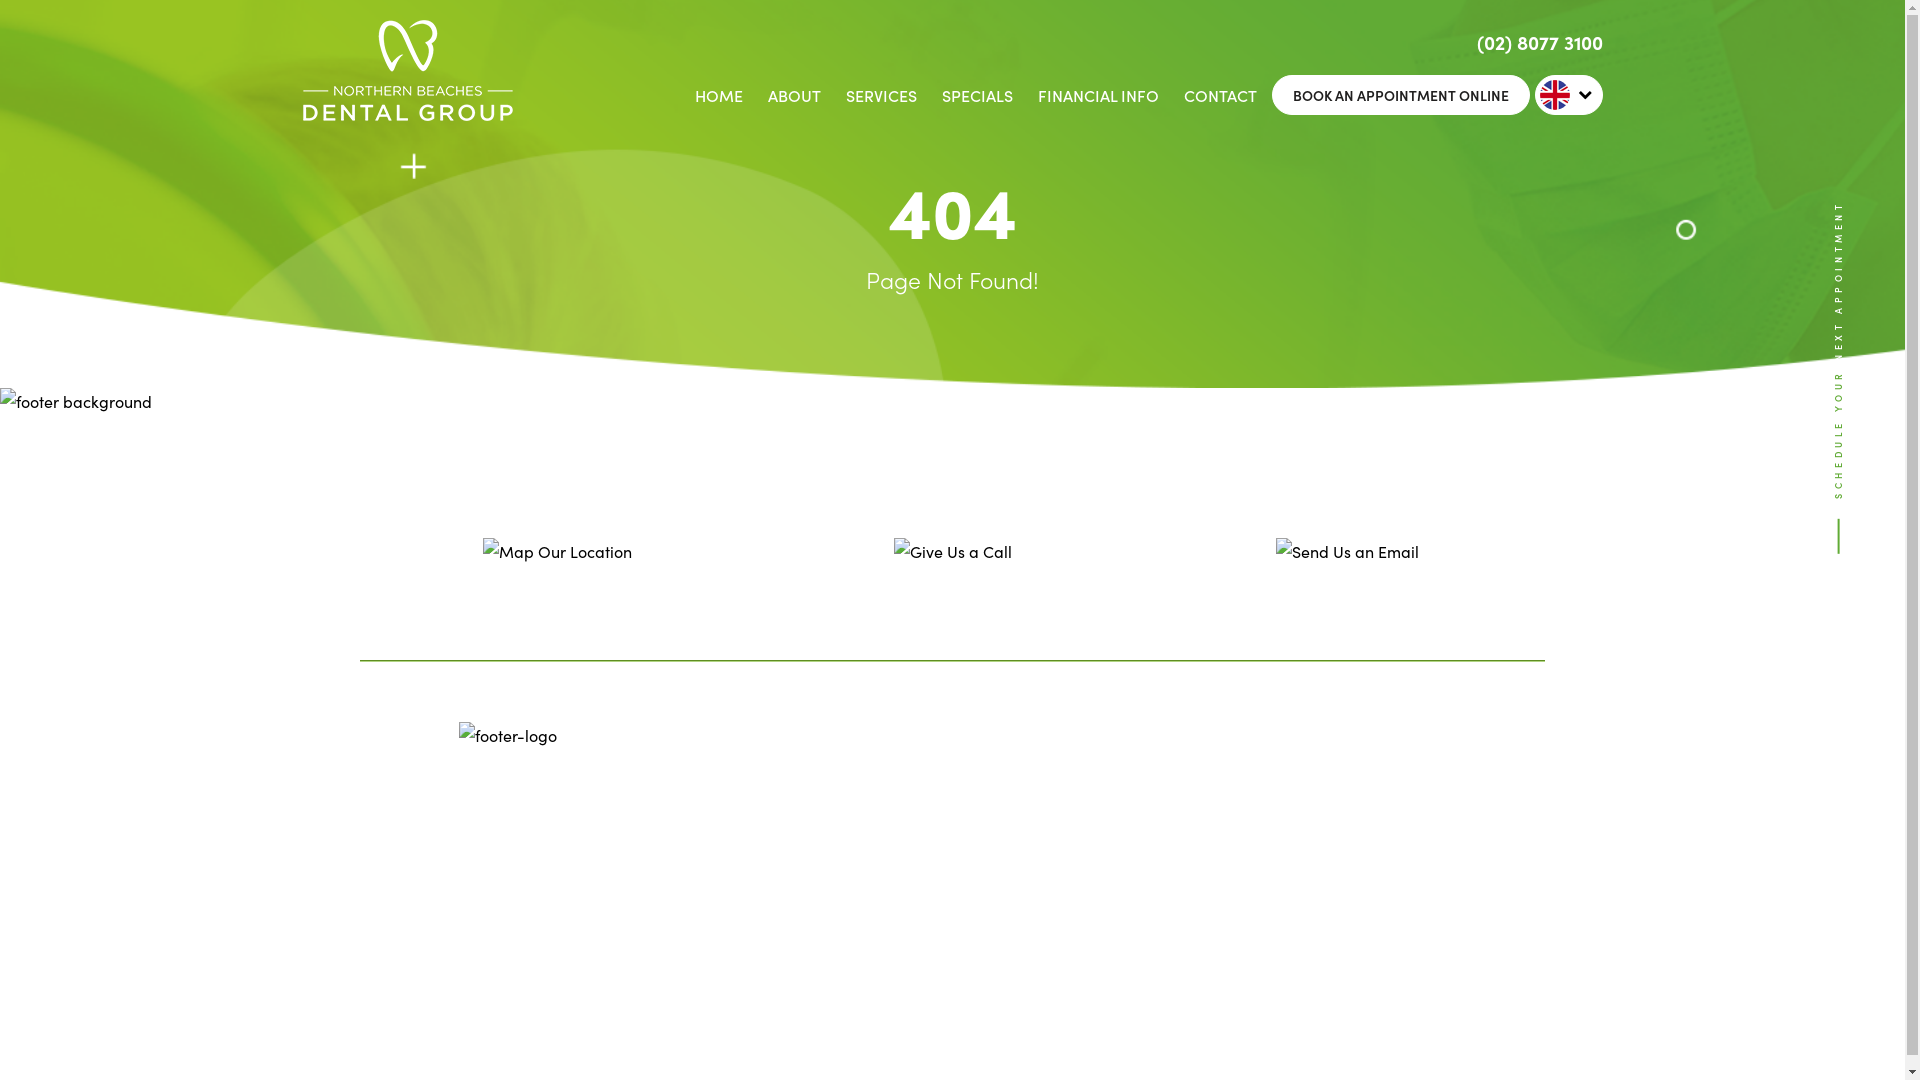 The width and height of the screenshot is (1920, 1080). What do you see at coordinates (558, 575) in the screenshot?
I see `Map Our Location` at bounding box center [558, 575].